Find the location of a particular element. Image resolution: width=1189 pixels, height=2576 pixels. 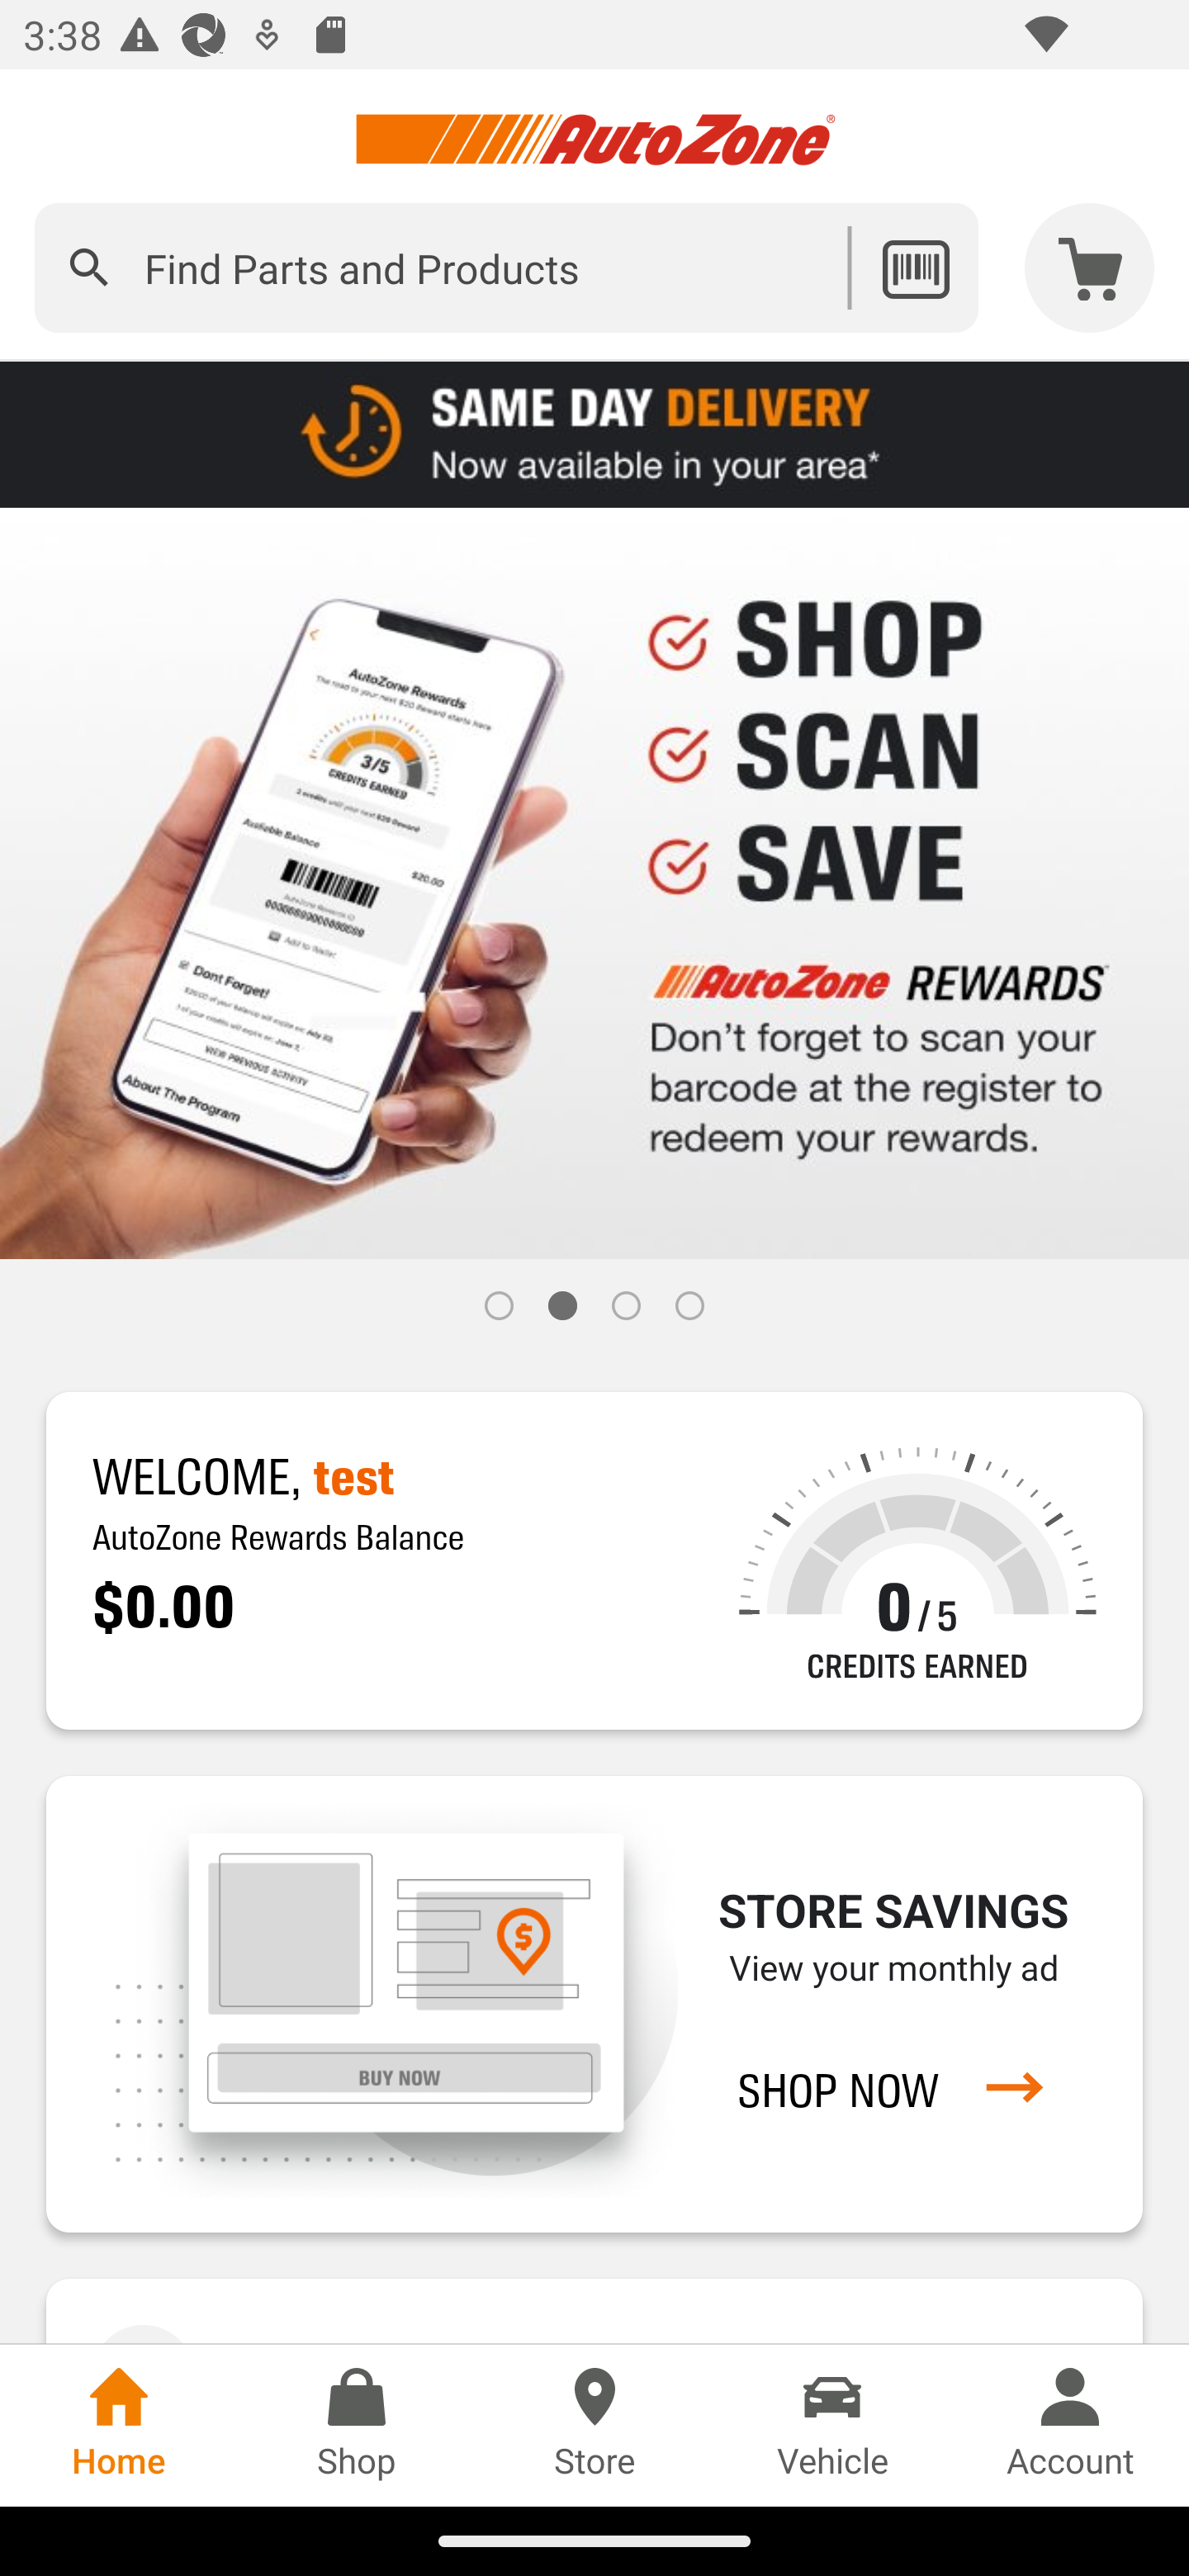

 scan-product-to-search  is located at coordinates (915, 268).